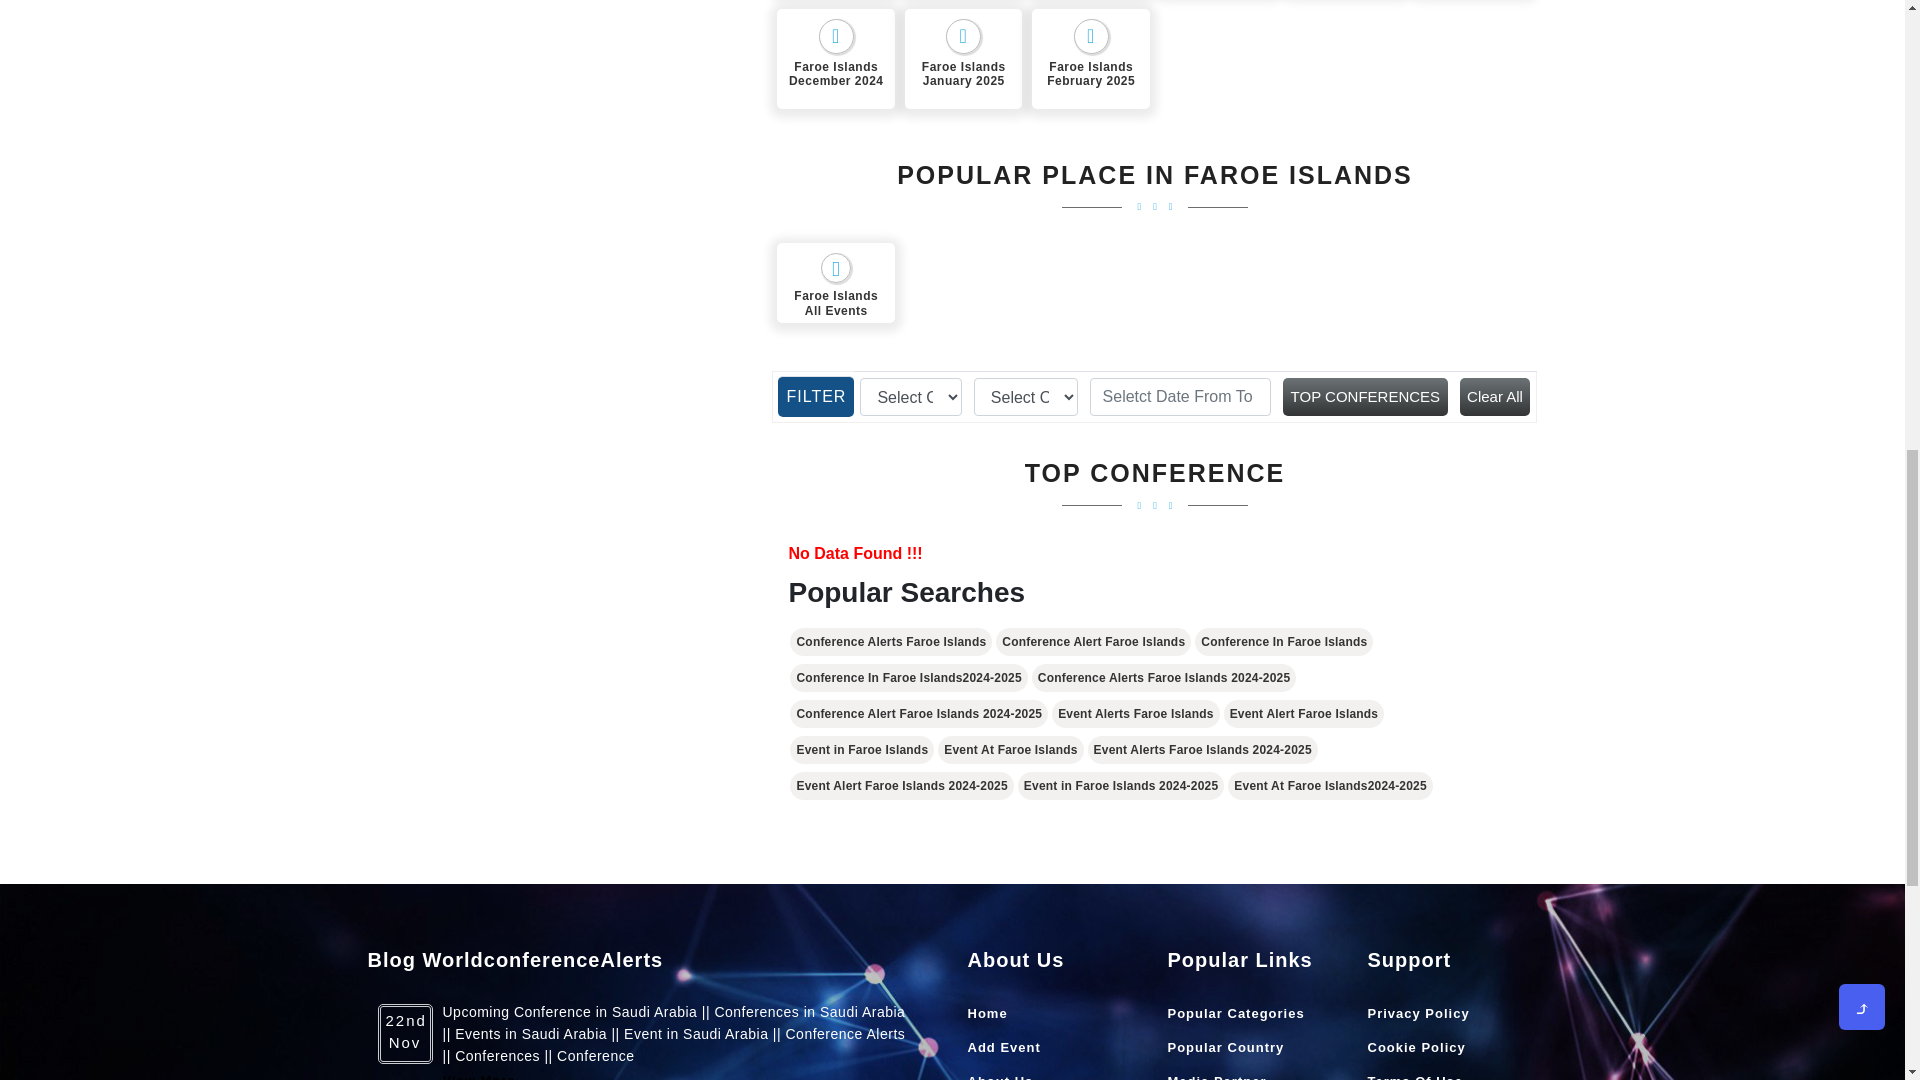  I want to click on Event in Faroe Islands, so click(861, 749).